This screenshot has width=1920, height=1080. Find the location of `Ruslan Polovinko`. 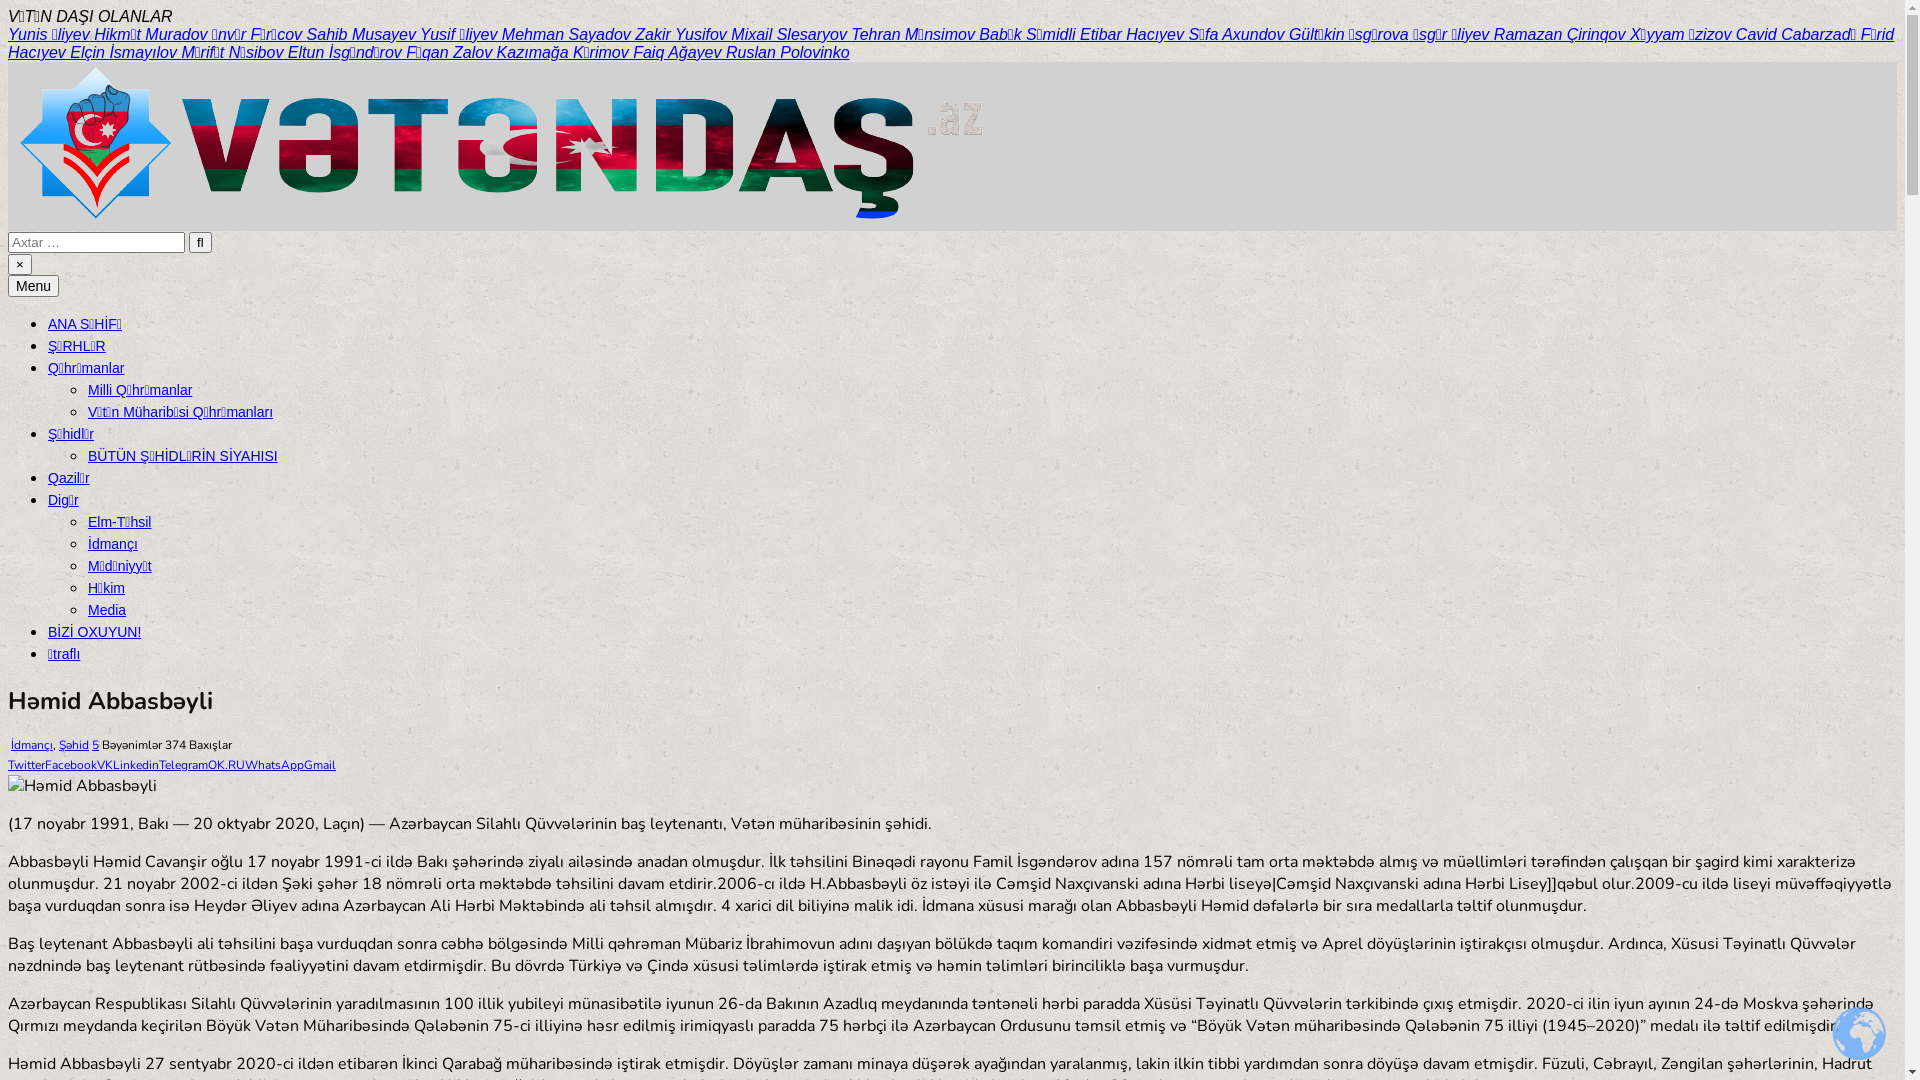

Ruslan Polovinko is located at coordinates (788, 52).